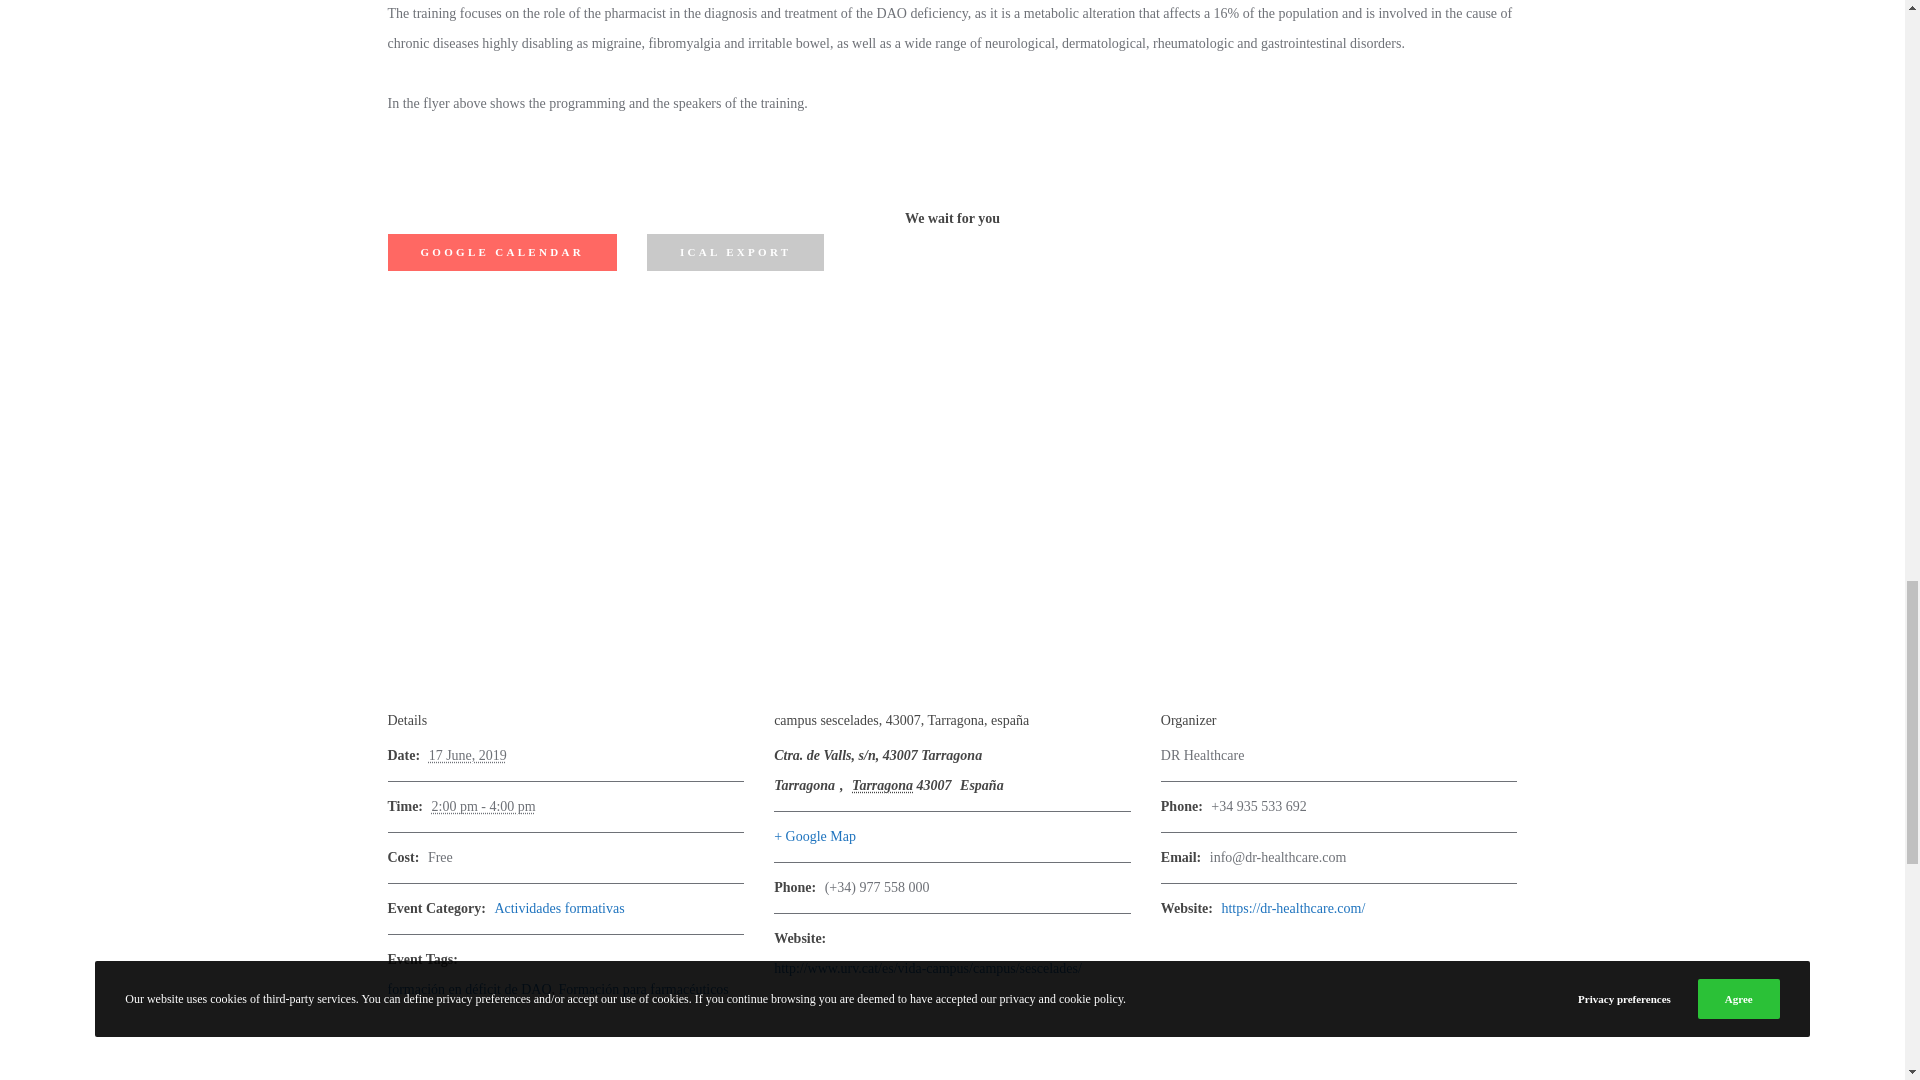  I want to click on 2019-06-17, so click(484, 806).